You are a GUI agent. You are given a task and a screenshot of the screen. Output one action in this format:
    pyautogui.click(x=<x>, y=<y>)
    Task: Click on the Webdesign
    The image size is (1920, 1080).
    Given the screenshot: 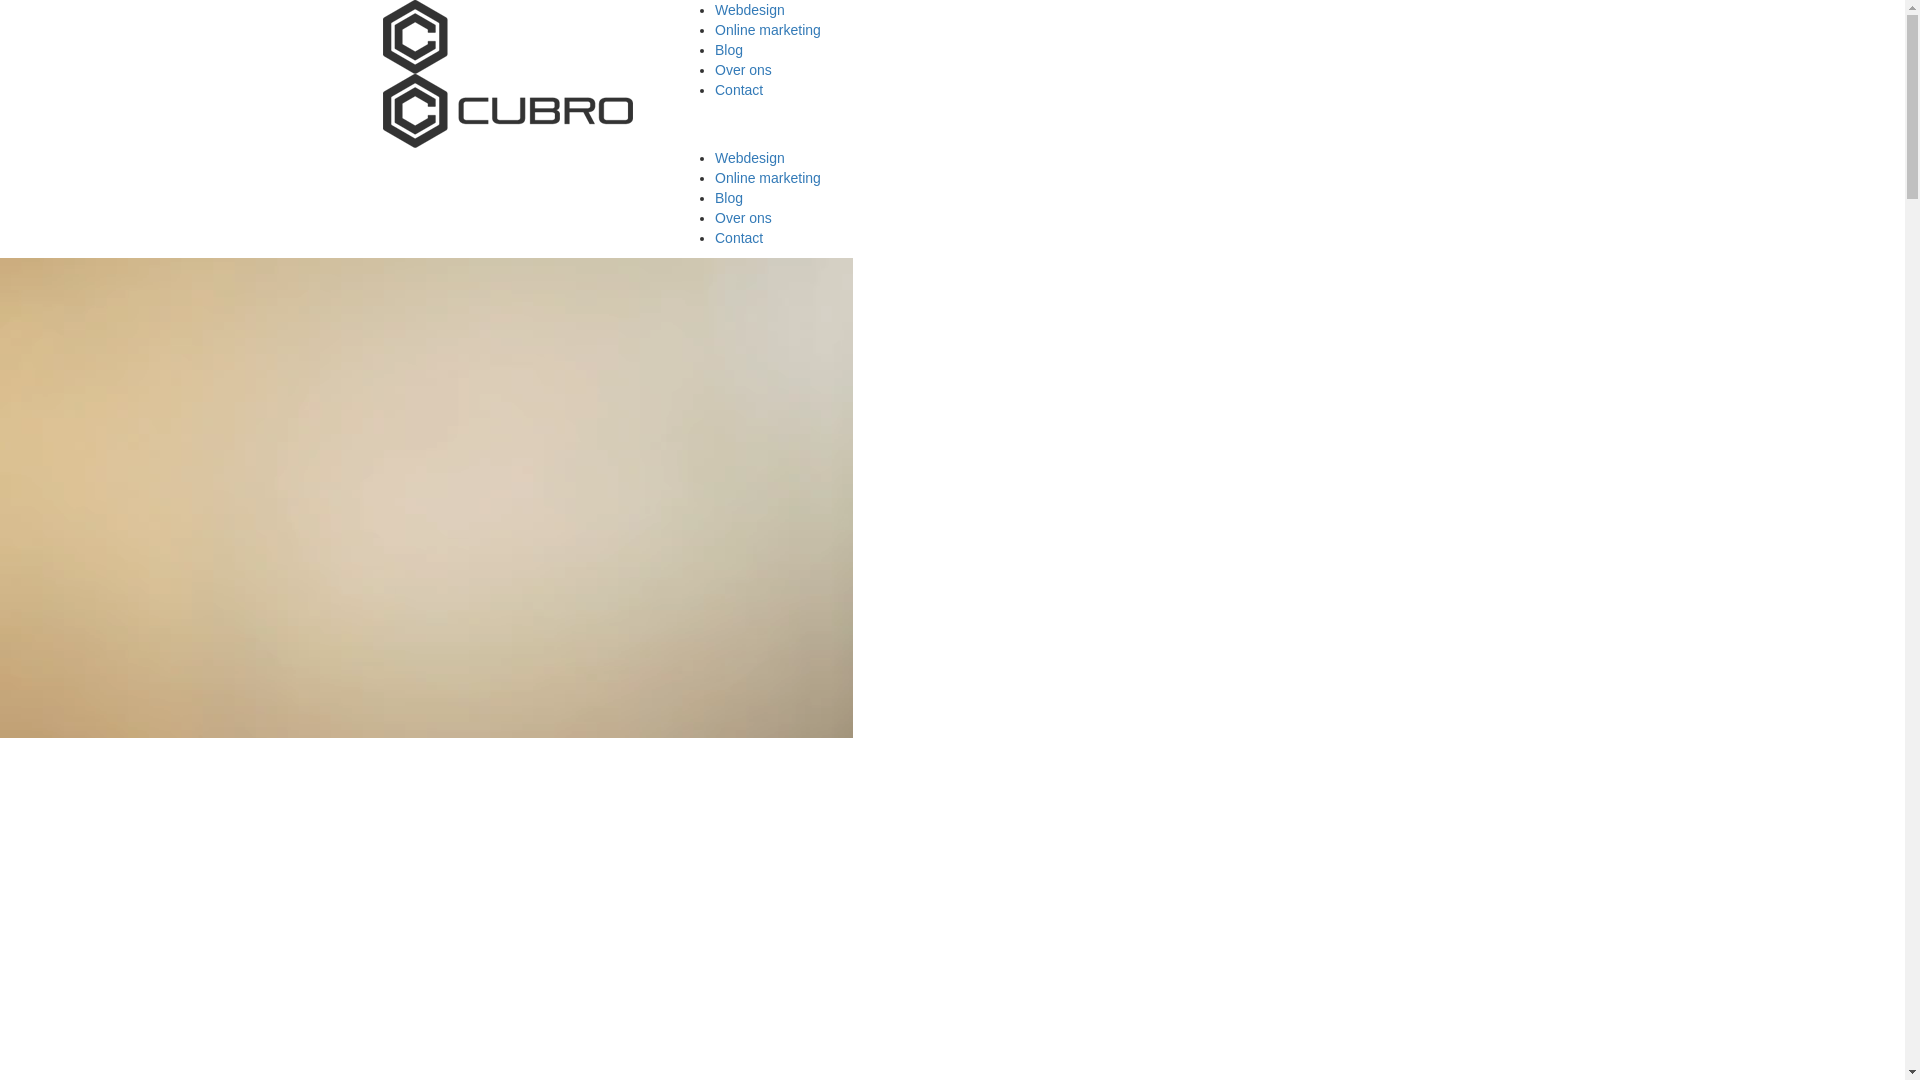 What is the action you would take?
    pyautogui.click(x=750, y=158)
    